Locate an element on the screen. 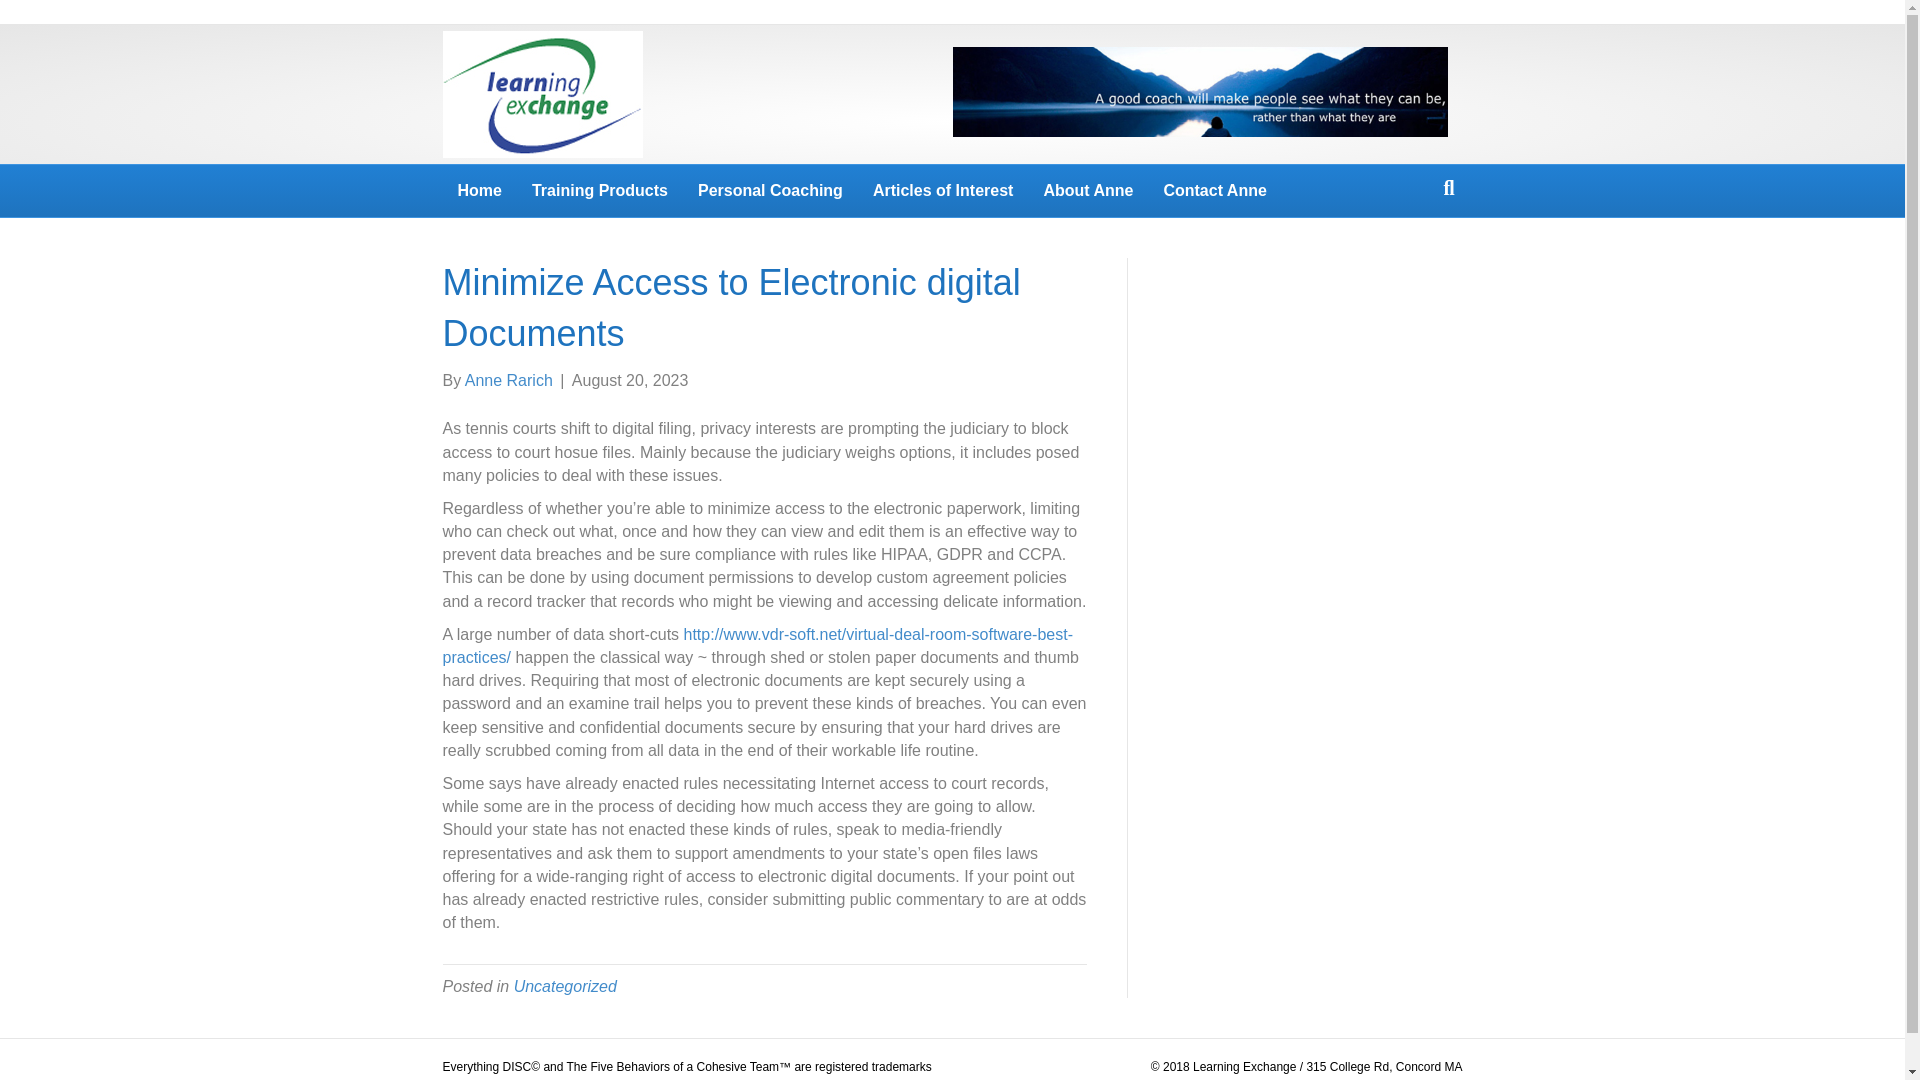 This screenshot has height=1080, width=1920. Contact Anne is located at coordinates (1214, 191).